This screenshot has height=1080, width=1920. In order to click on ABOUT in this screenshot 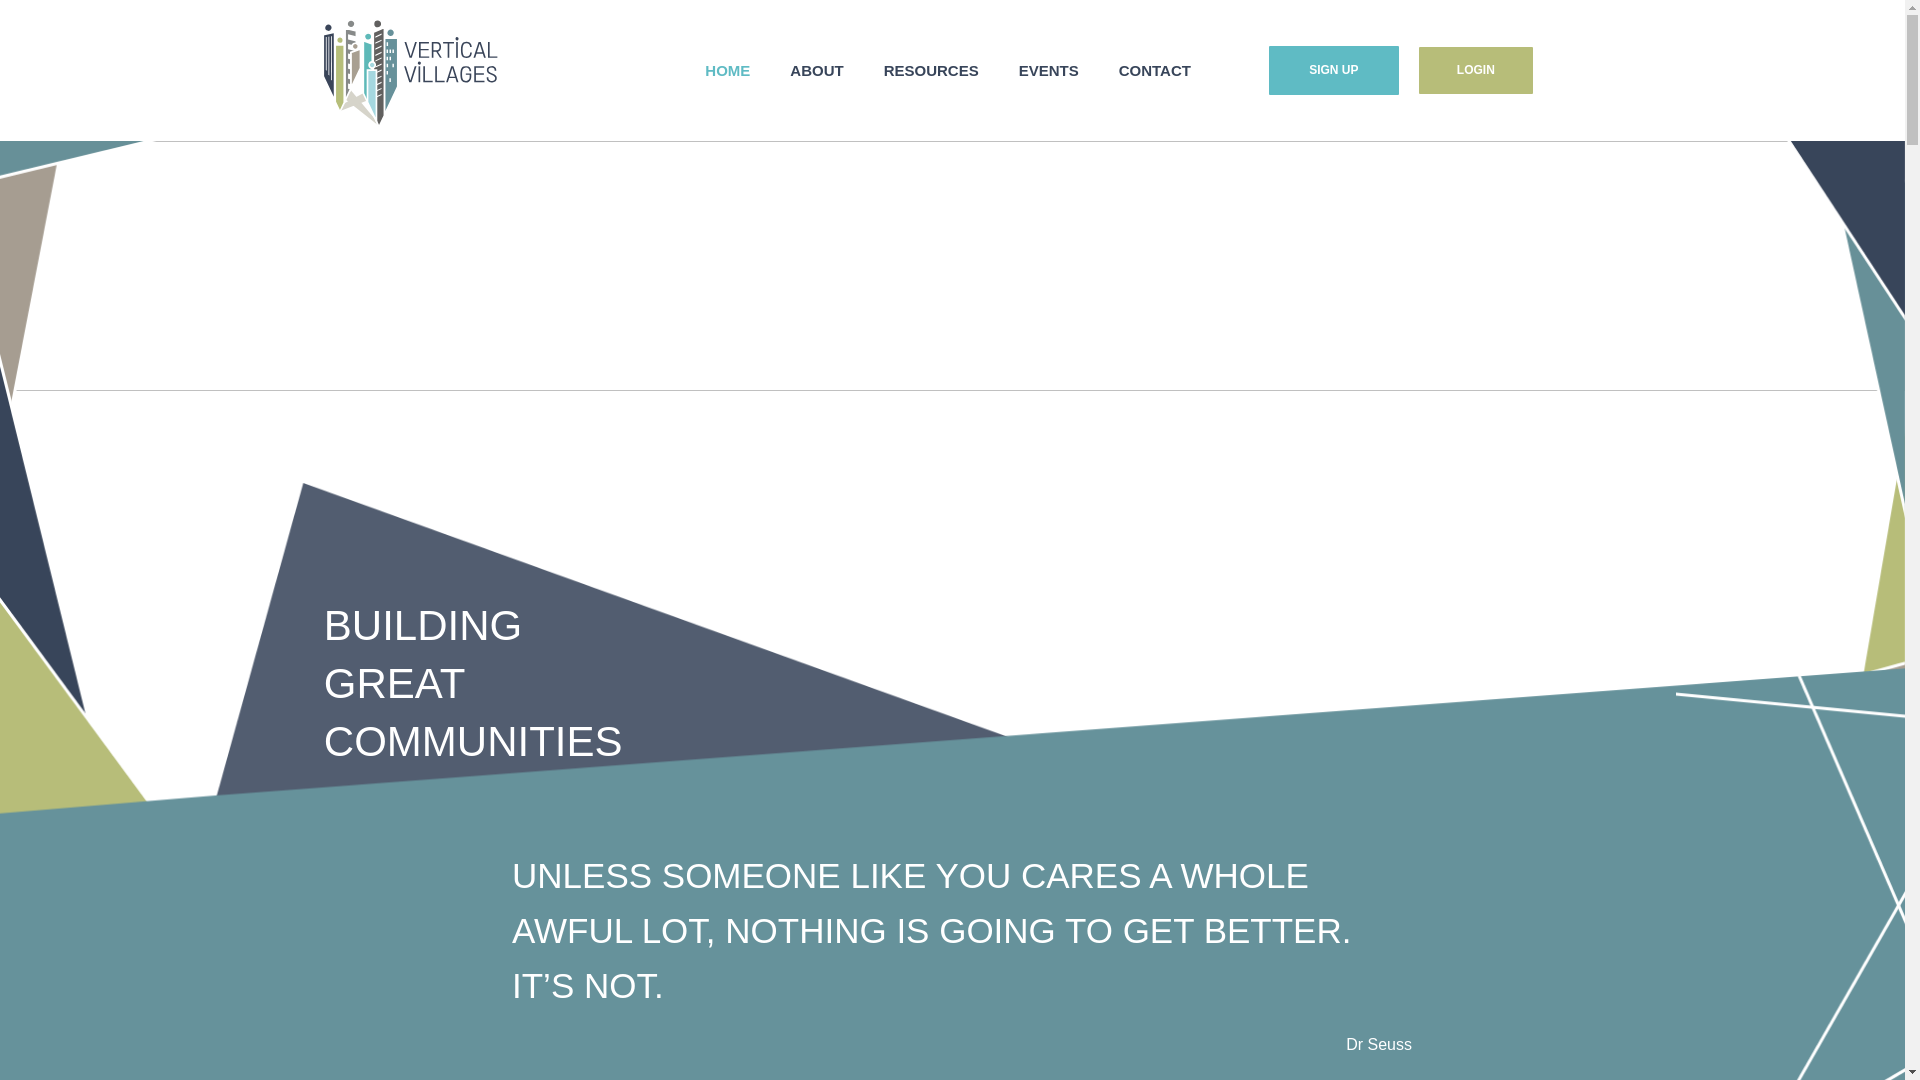, I will do `click(816, 71)`.